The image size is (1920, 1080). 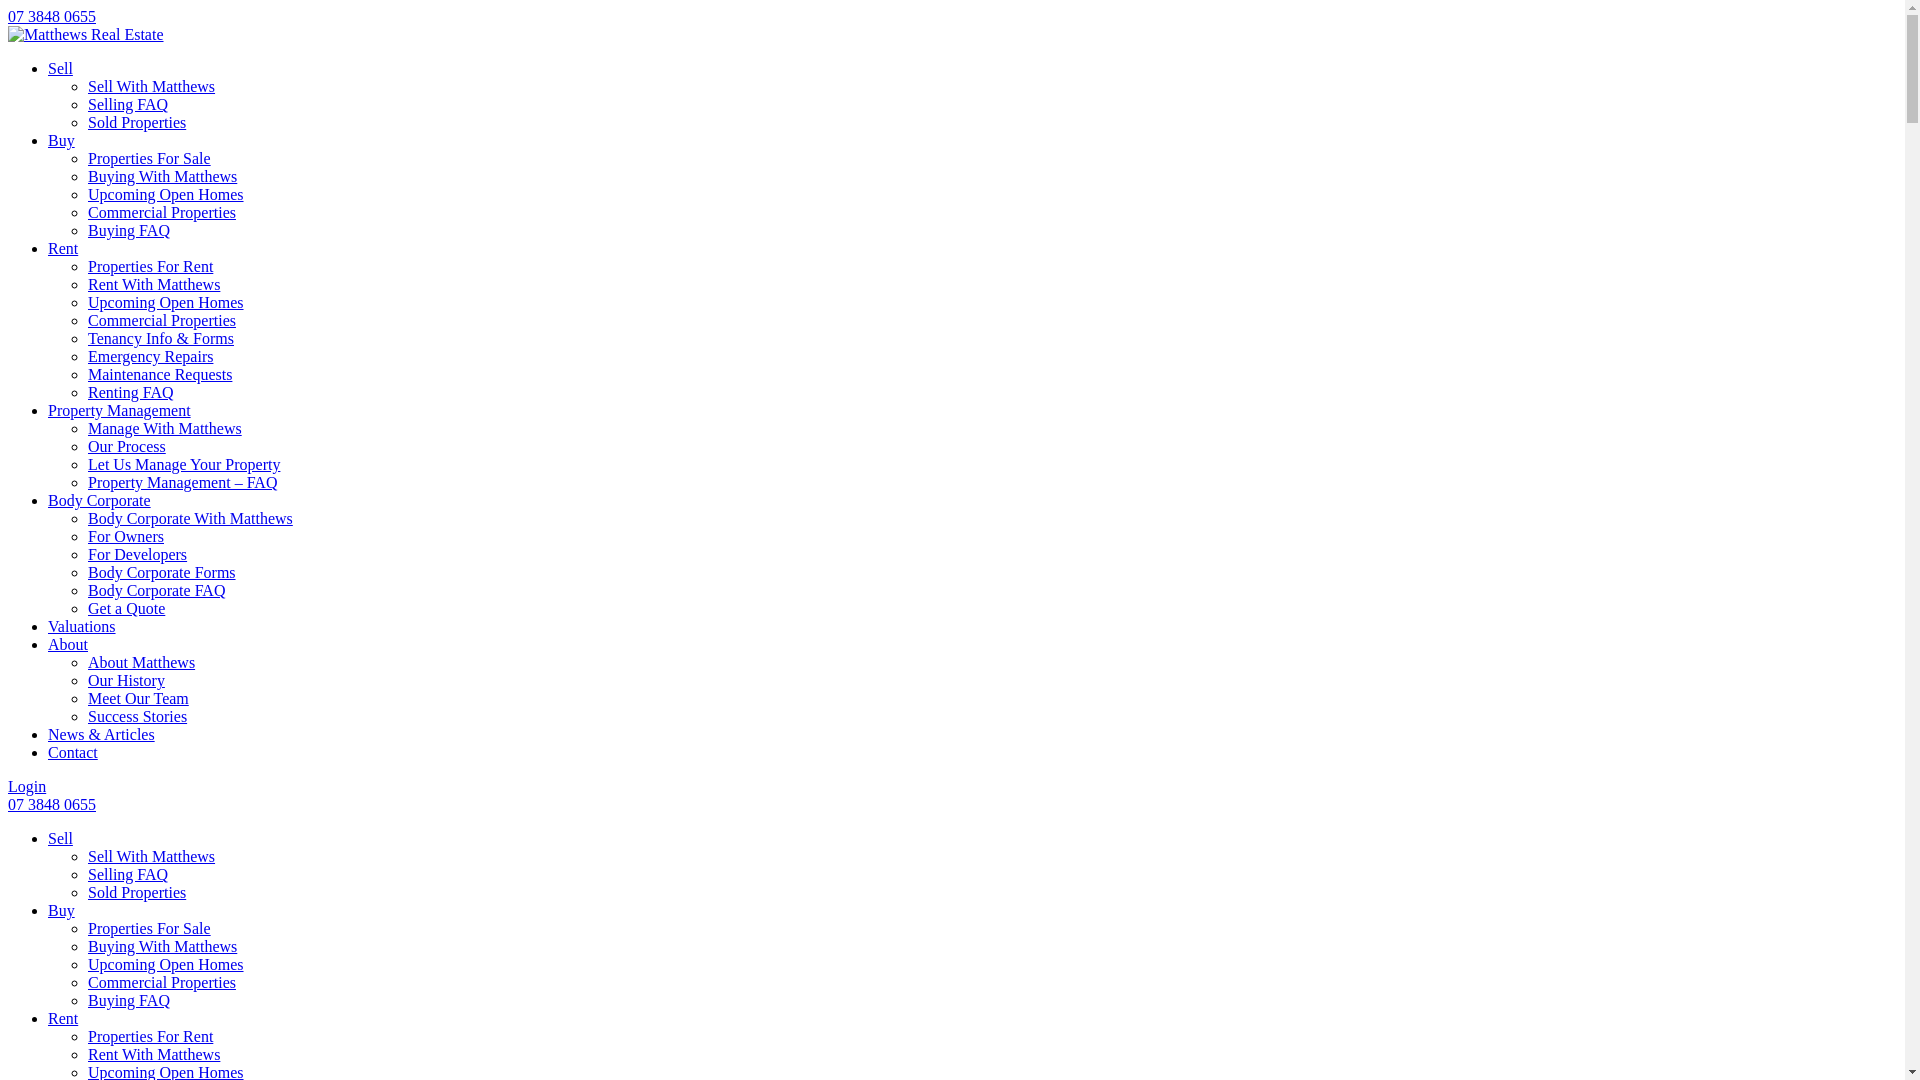 I want to click on Buy, so click(x=62, y=140).